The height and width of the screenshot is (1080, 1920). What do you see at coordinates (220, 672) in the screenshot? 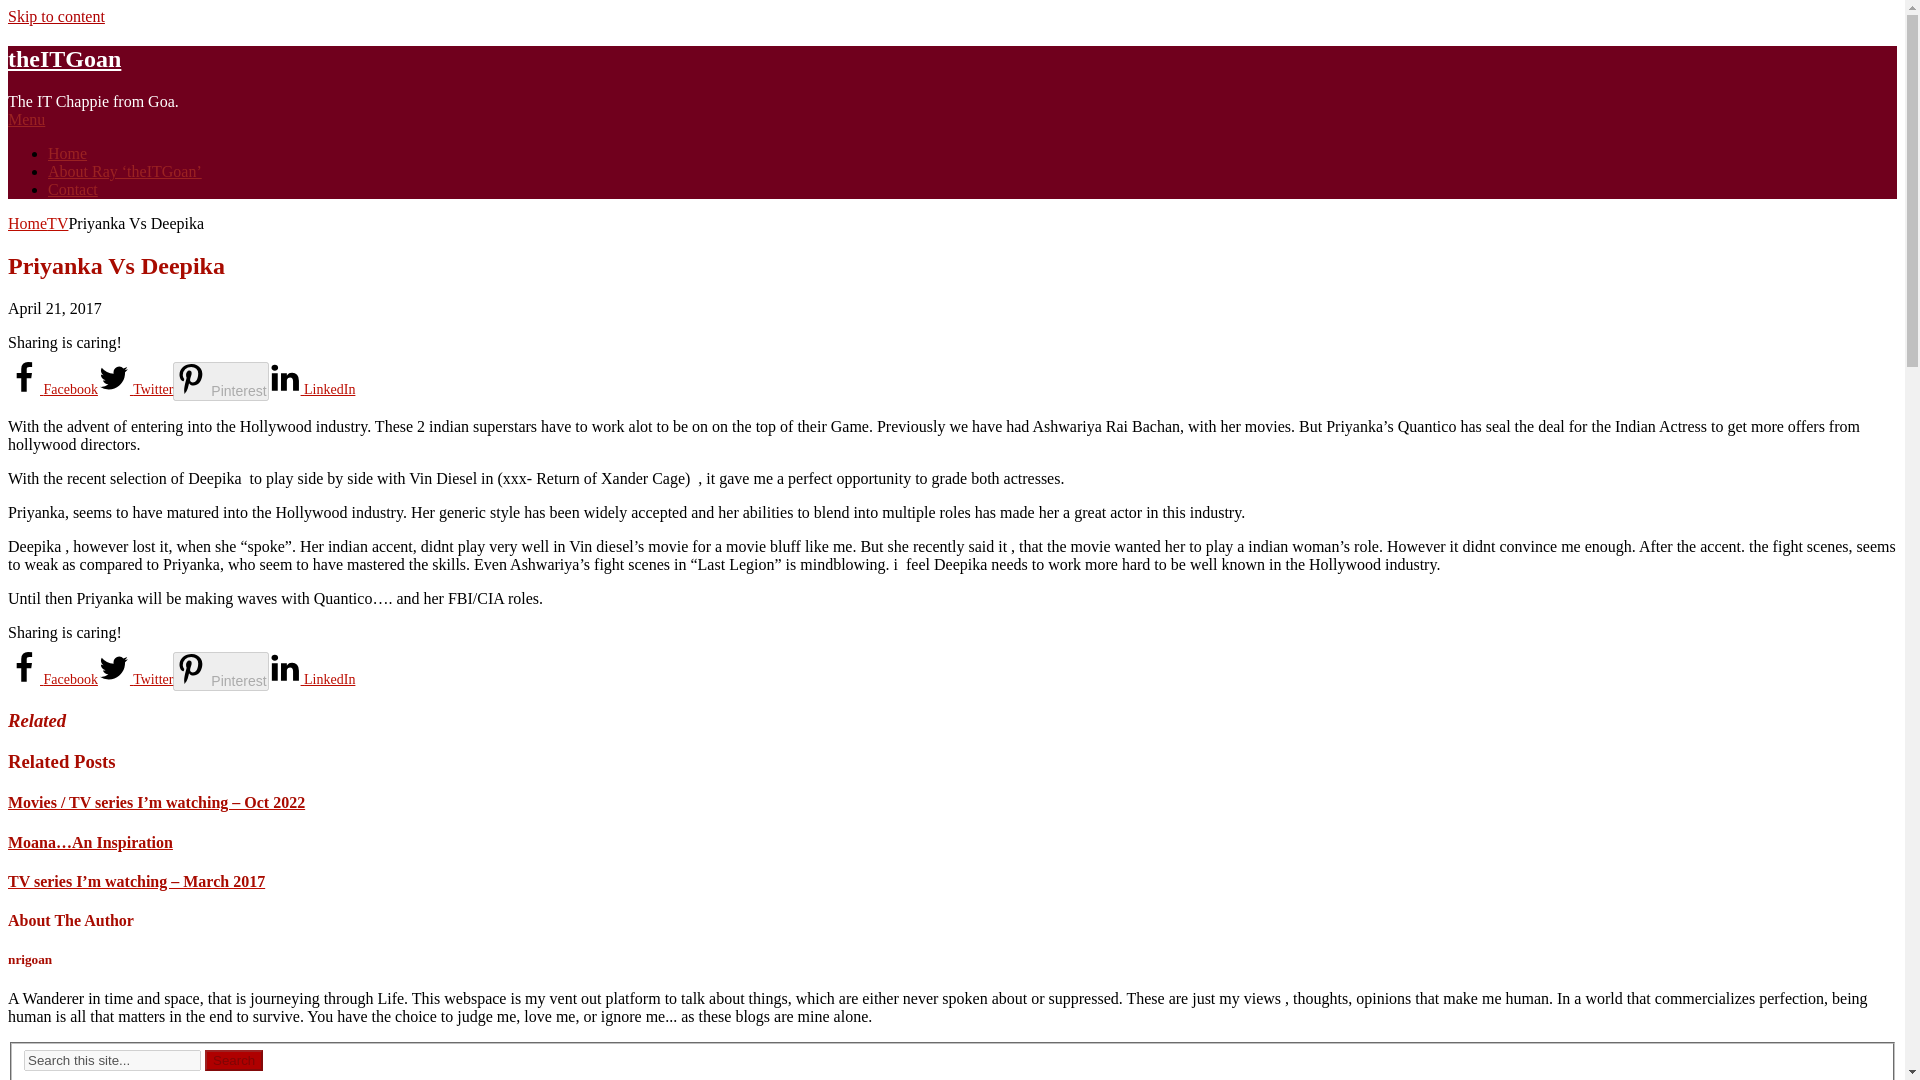
I see `Pinterest` at bounding box center [220, 672].